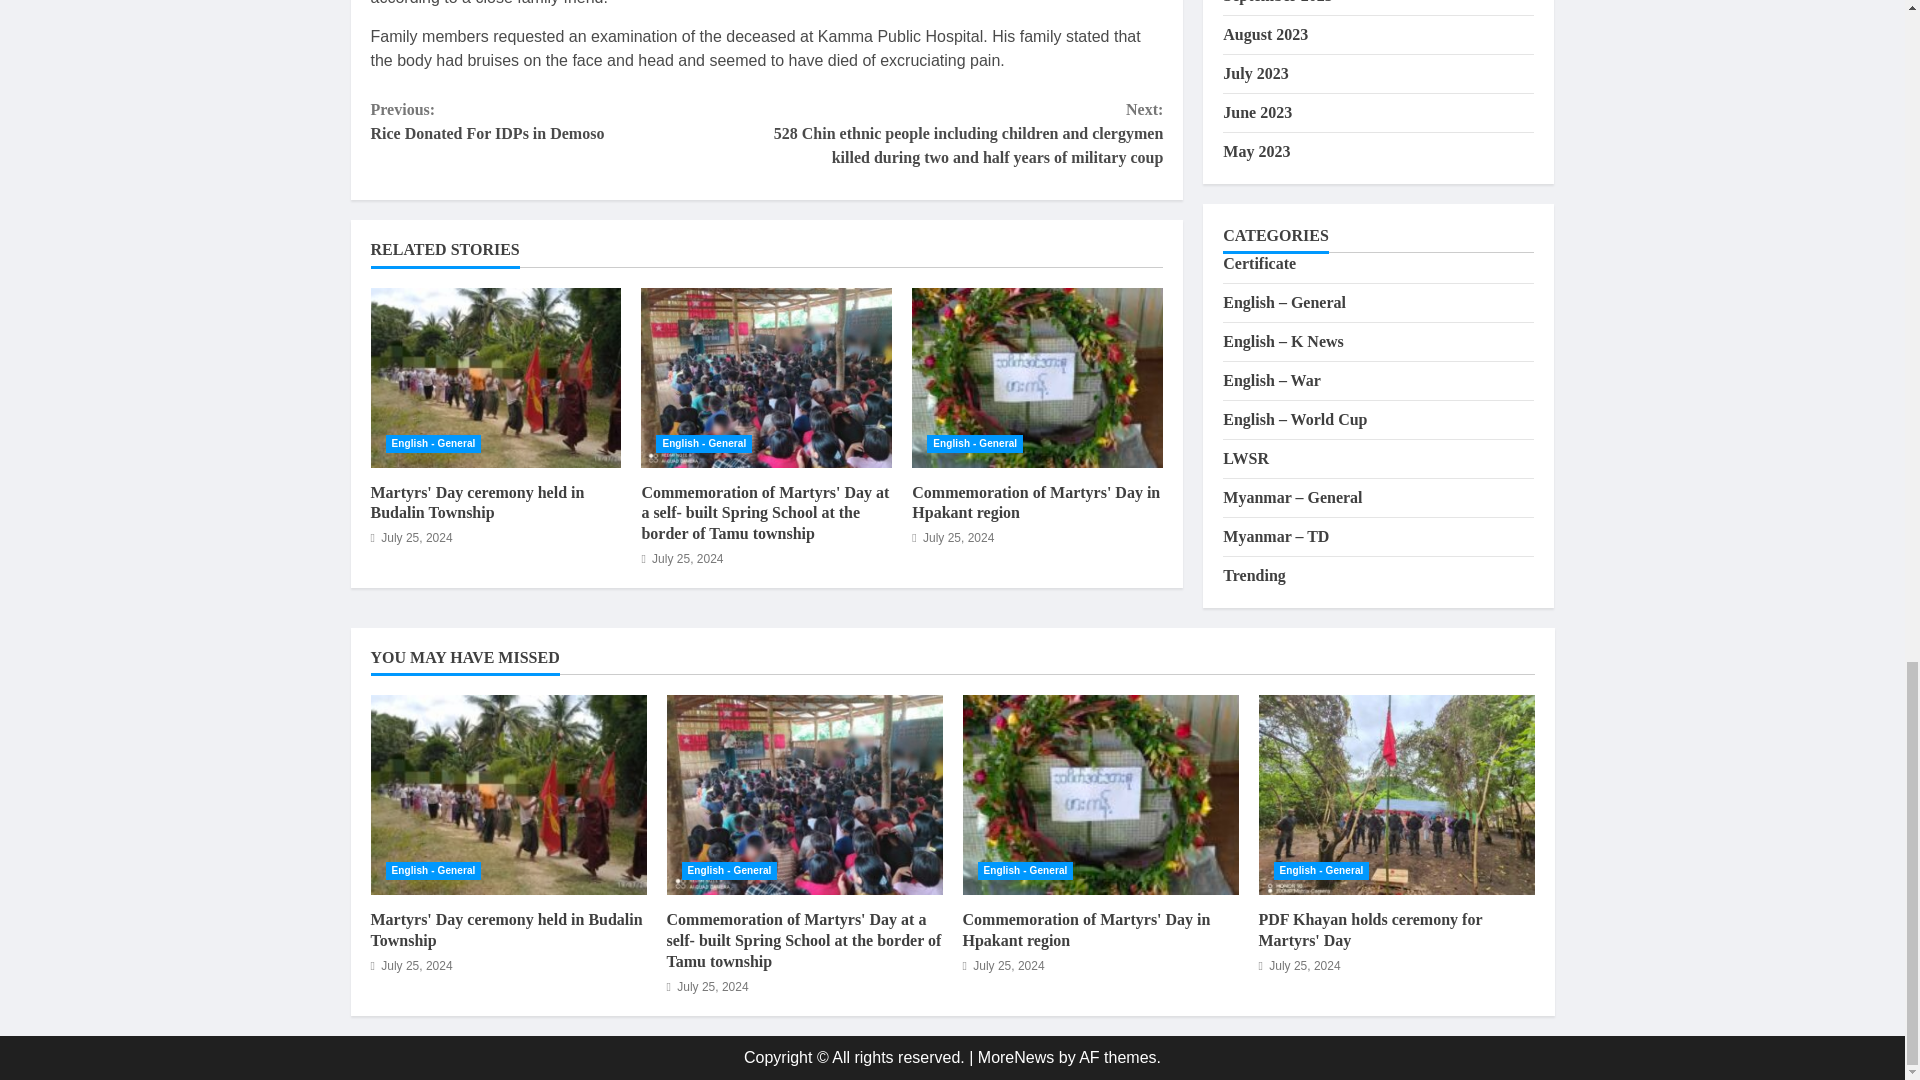 Image resolution: width=1920 pixels, height=1080 pixels. Describe the element at coordinates (495, 378) in the screenshot. I see `Martyrs' Day ceremony held in Budalin Township` at that location.